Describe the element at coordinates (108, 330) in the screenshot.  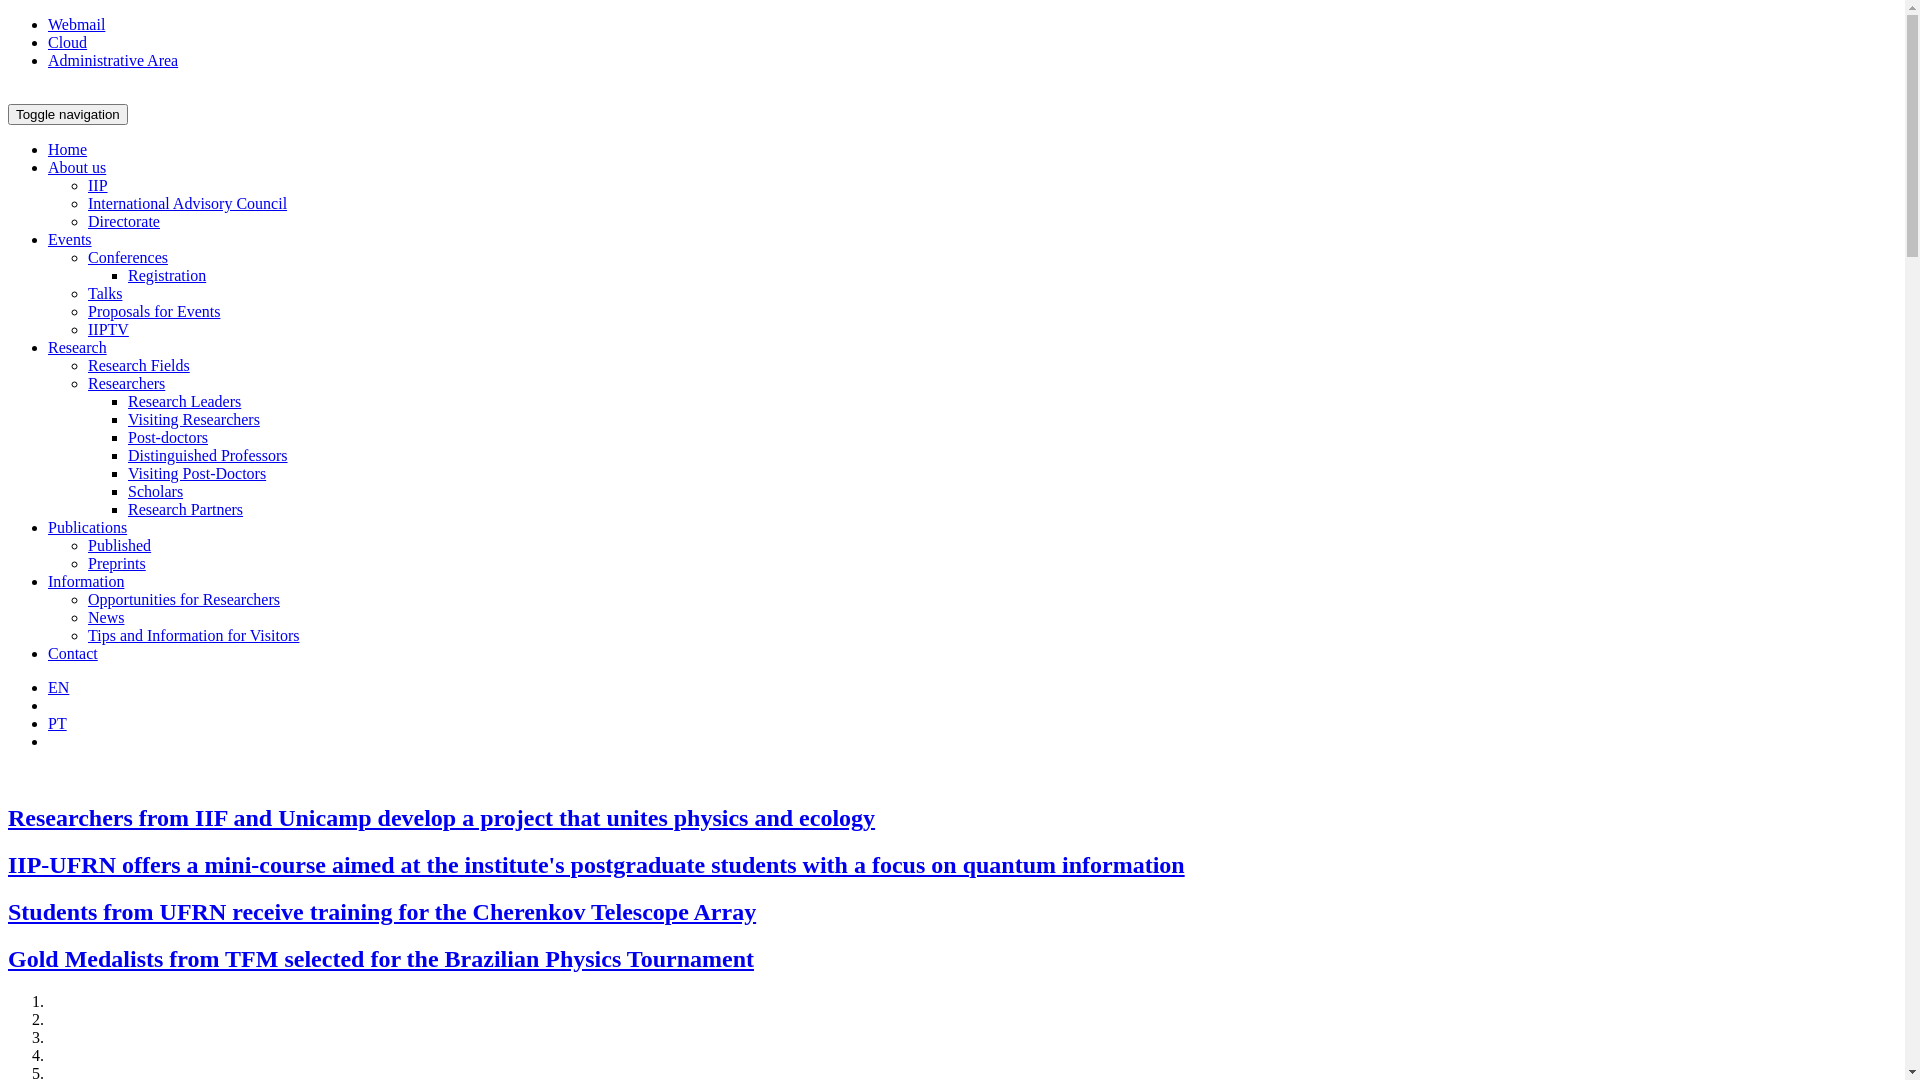
I see `IIPTV` at that location.